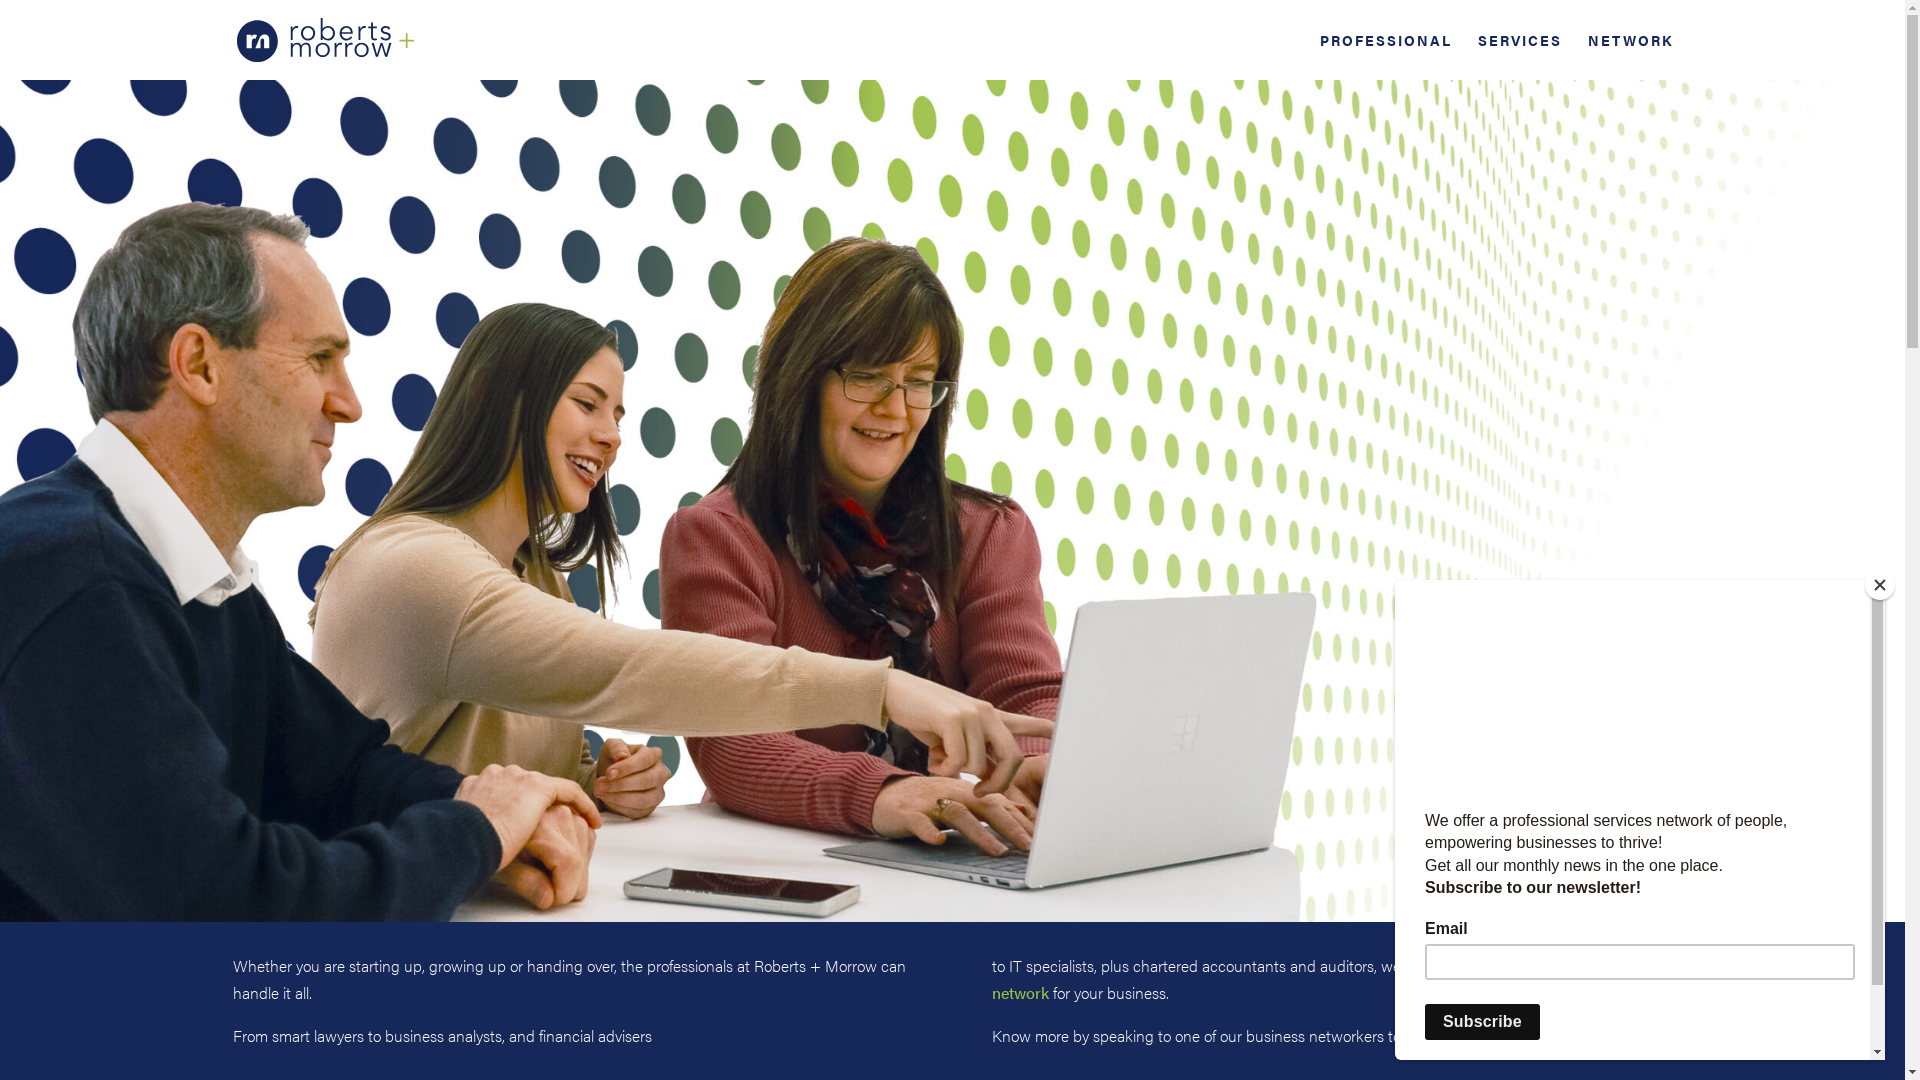 Image resolution: width=1920 pixels, height=1080 pixels. Describe the element at coordinates (1520, 56) in the screenshot. I see `SERVICES` at that location.